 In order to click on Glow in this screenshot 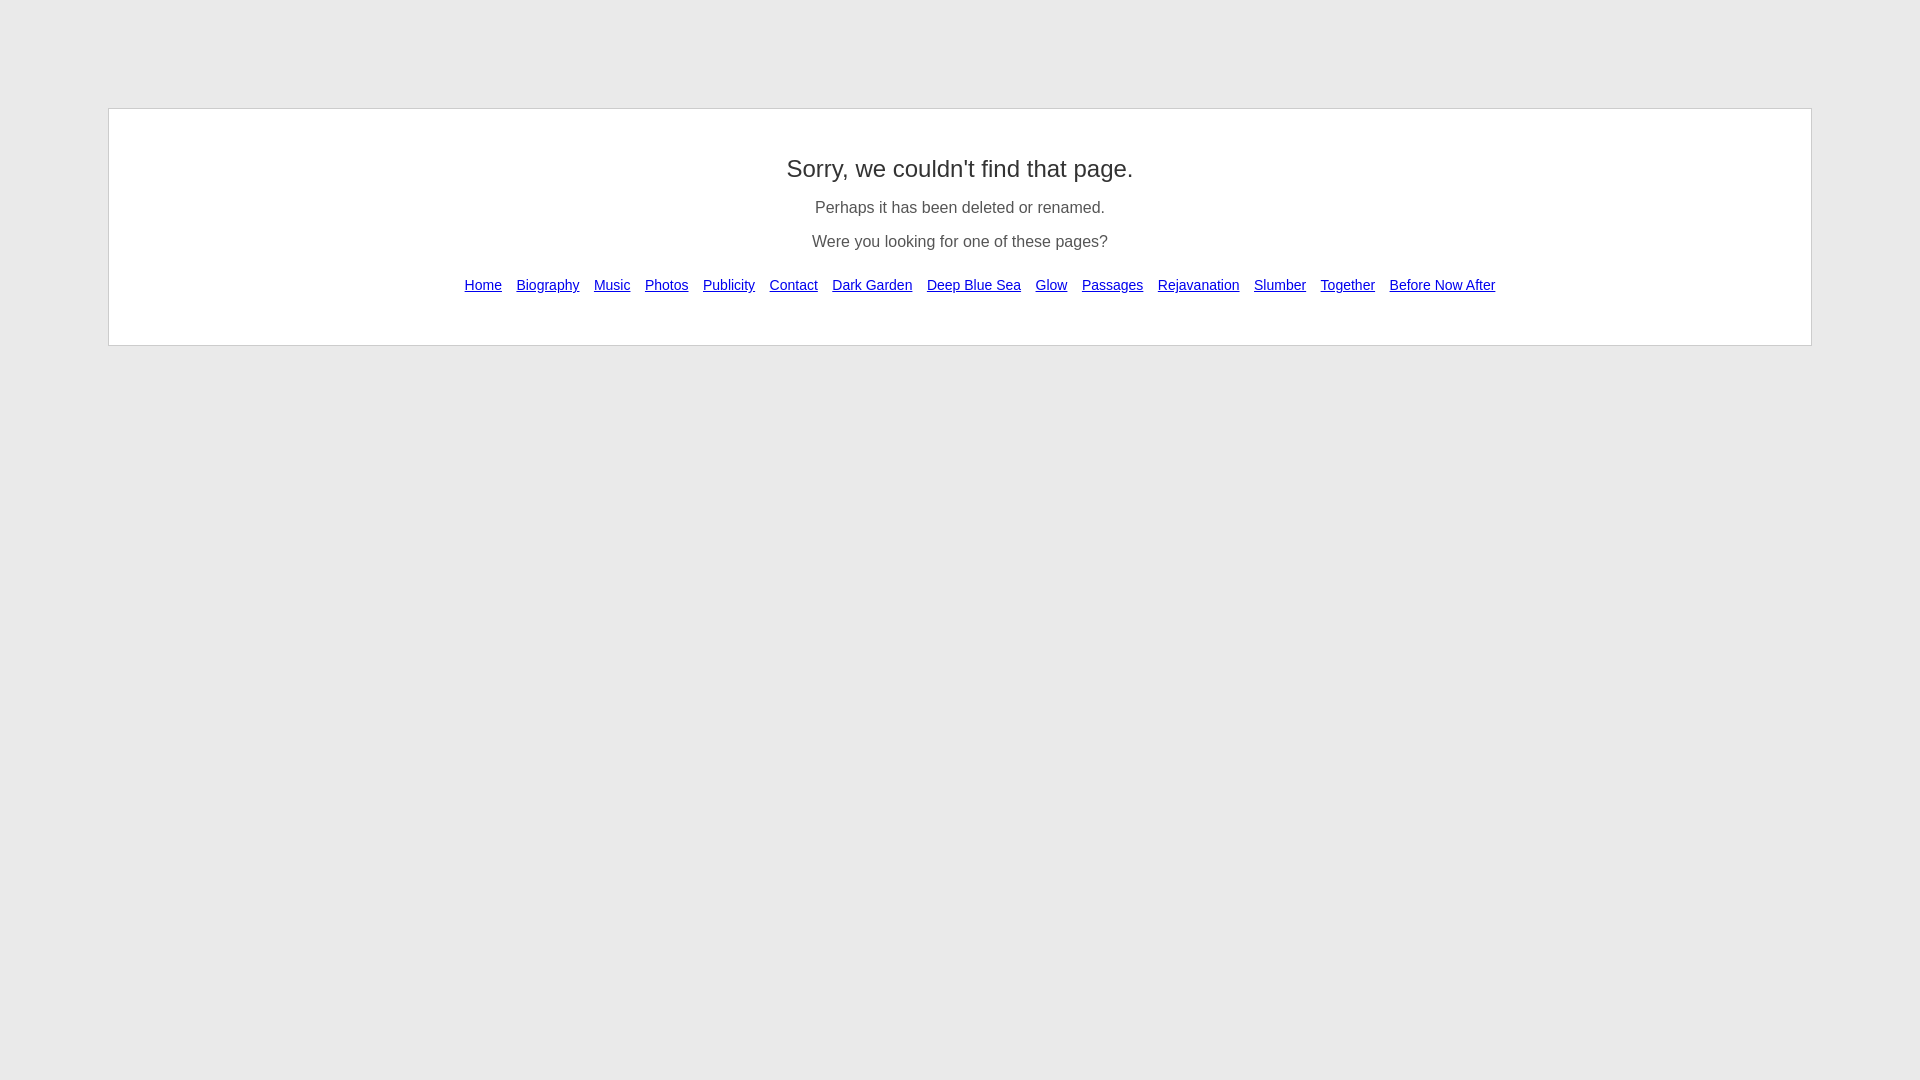, I will do `click(1052, 285)`.